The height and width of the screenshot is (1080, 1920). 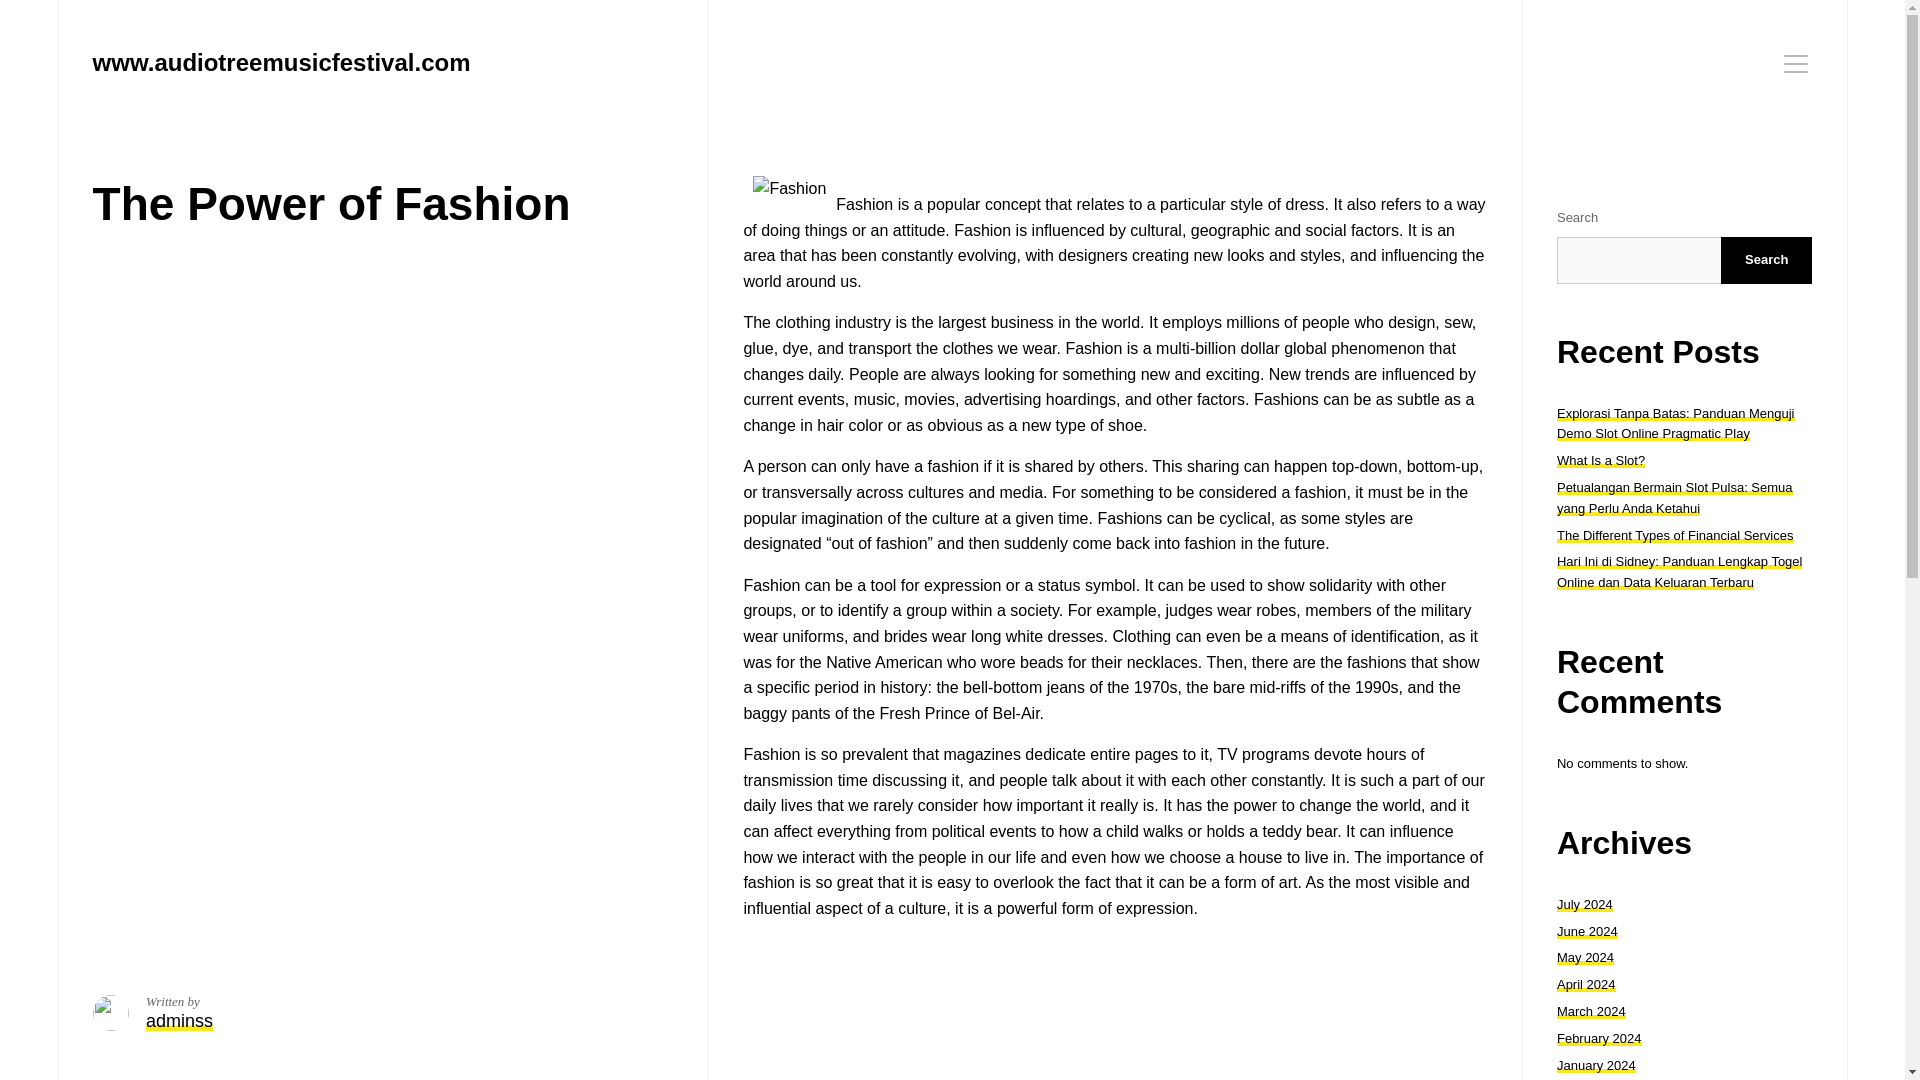 I want to click on The Different Types of Financial Services, so click(x=1675, y=536).